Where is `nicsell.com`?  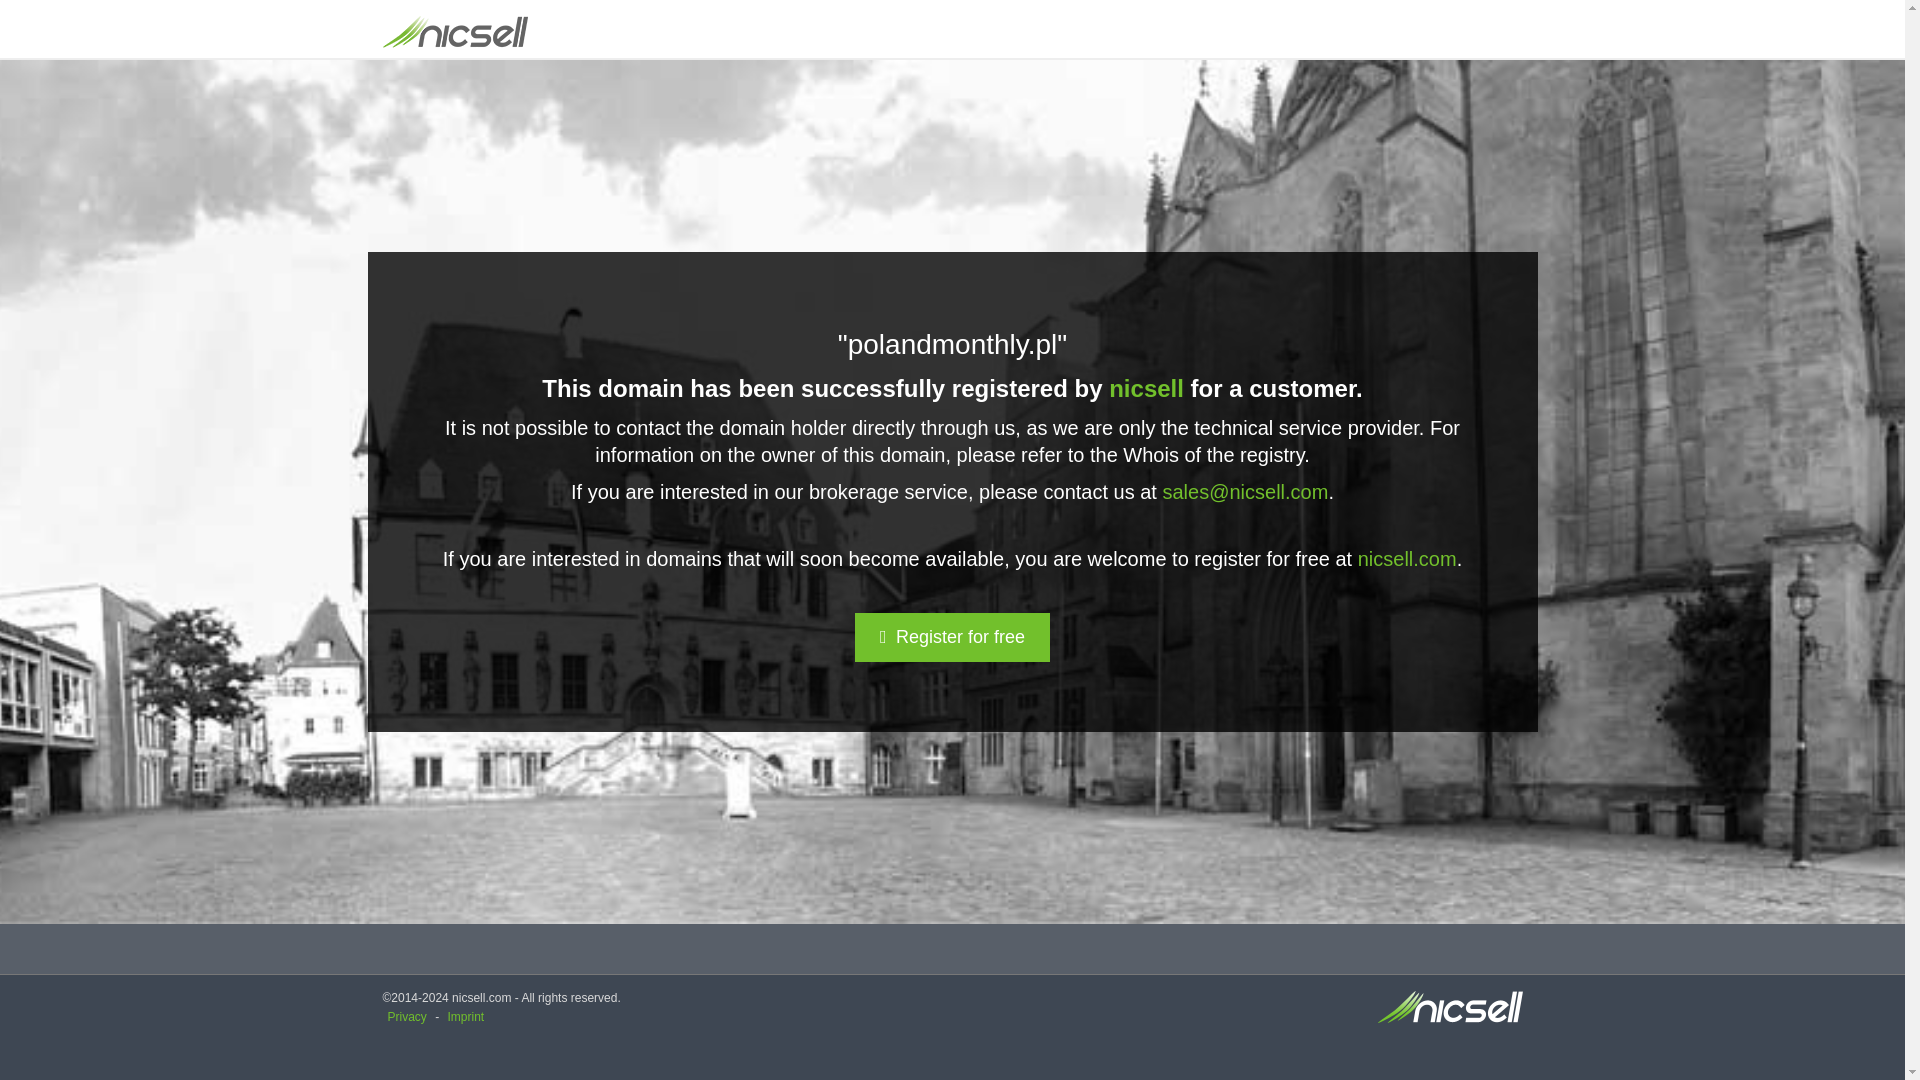
nicsell.com is located at coordinates (1407, 558).